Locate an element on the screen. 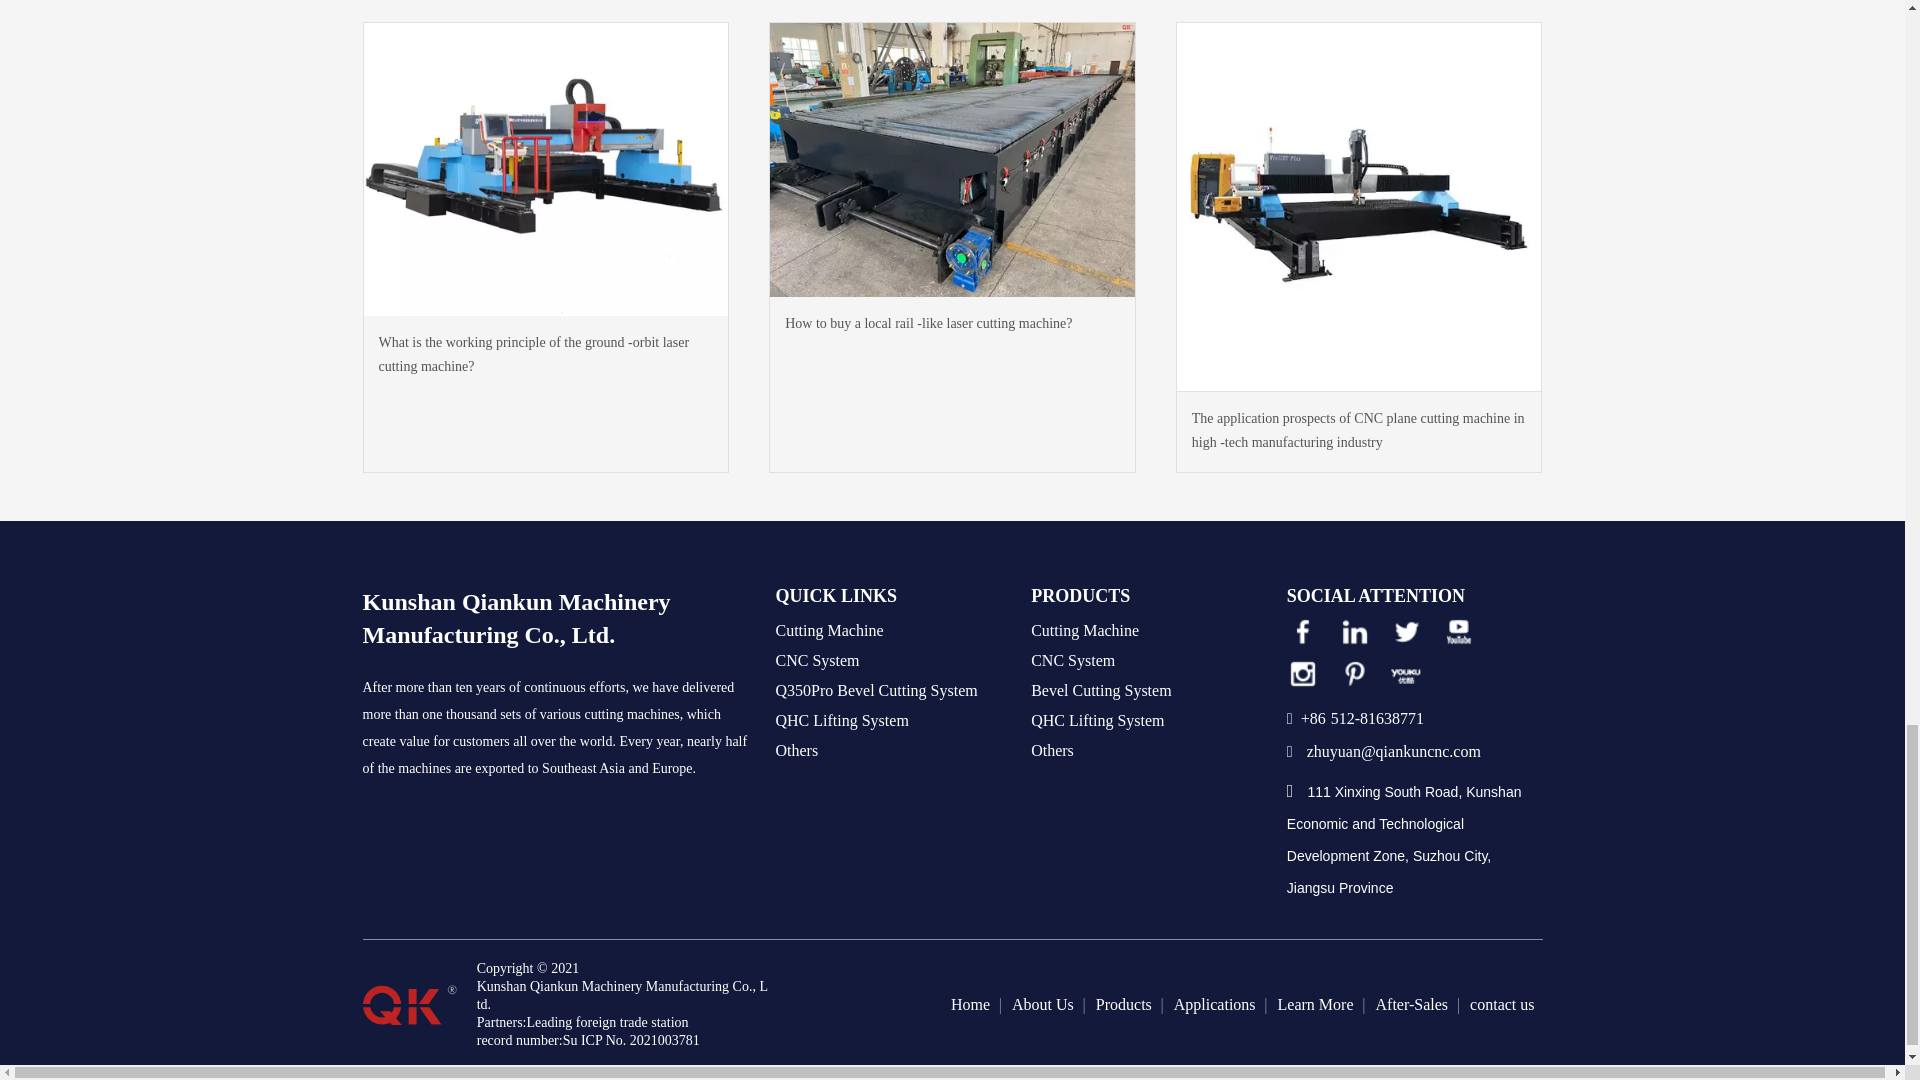 The height and width of the screenshot is (1080, 1920). Q350Pro Bevel Cutting System is located at coordinates (876, 691).